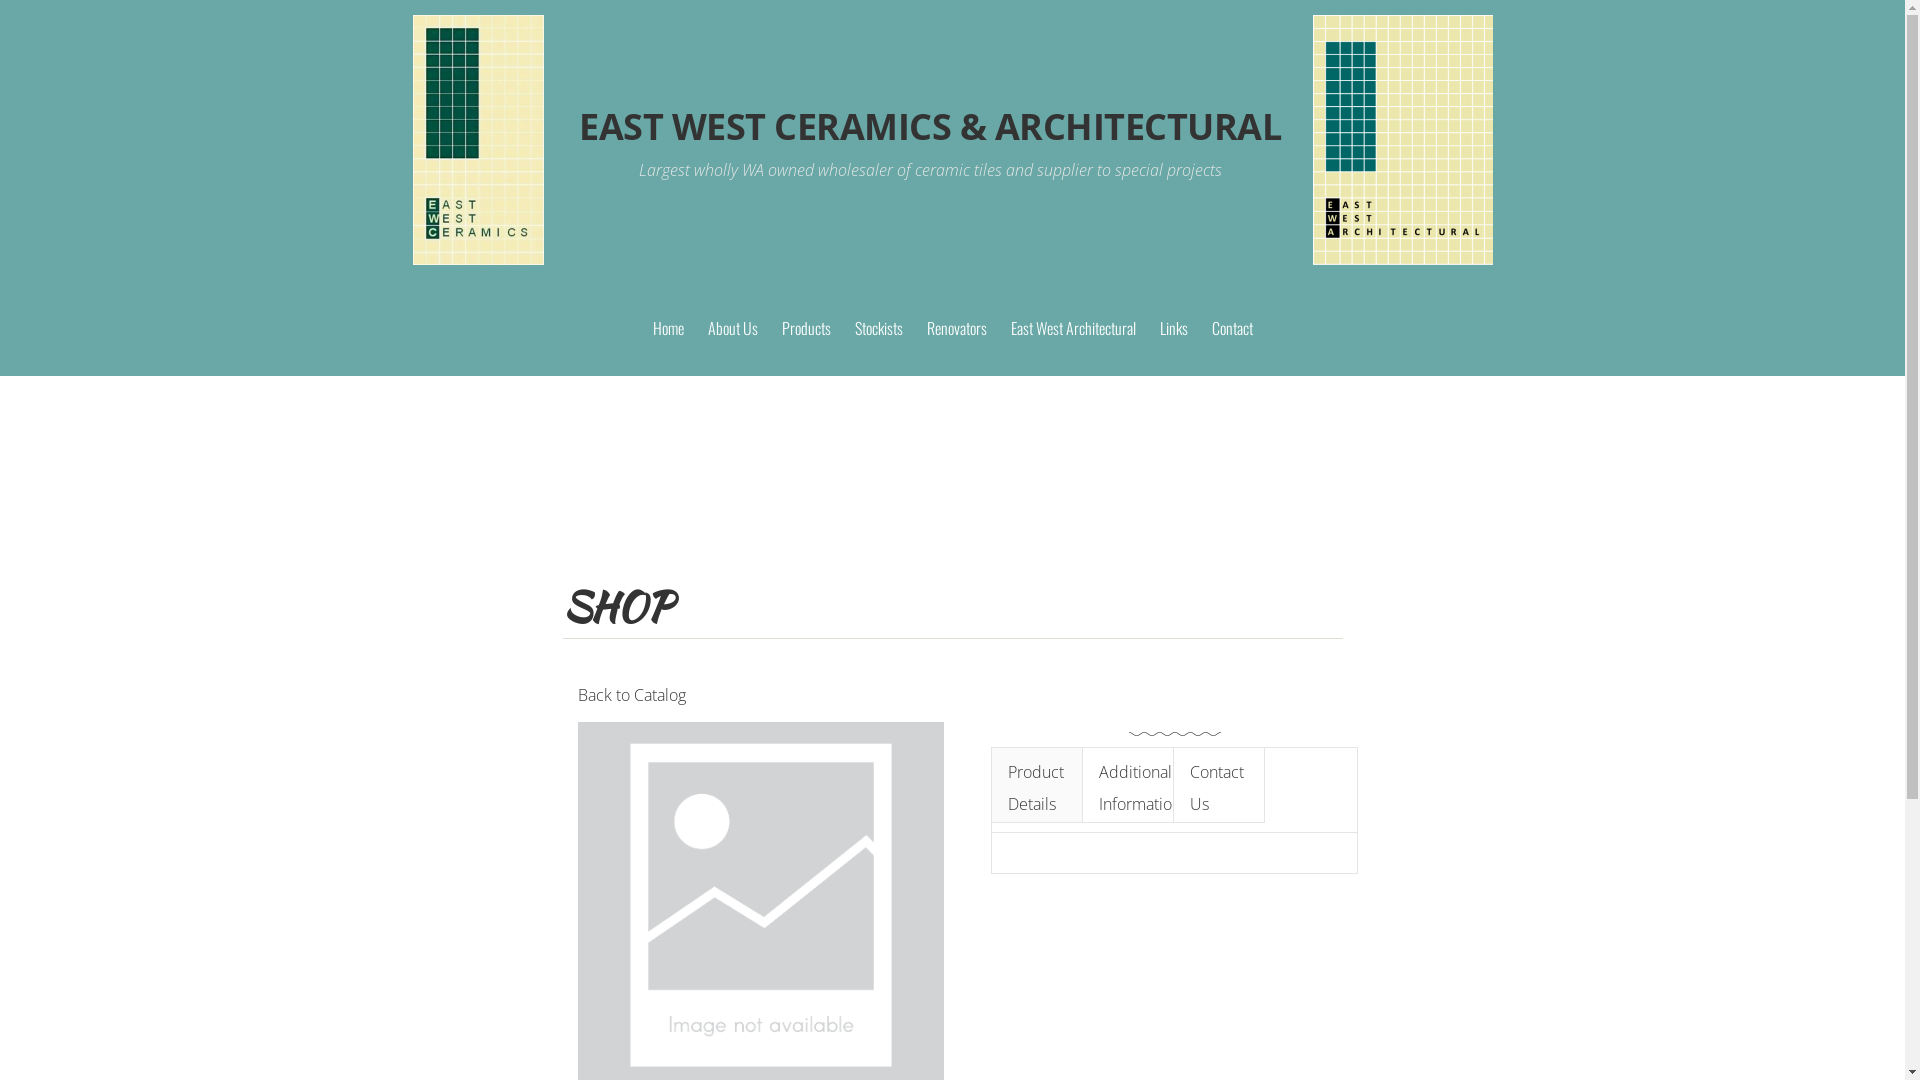  What do you see at coordinates (1232, 328) in the screenshot?
I see `Contact` at bounding box center [1232, 328].